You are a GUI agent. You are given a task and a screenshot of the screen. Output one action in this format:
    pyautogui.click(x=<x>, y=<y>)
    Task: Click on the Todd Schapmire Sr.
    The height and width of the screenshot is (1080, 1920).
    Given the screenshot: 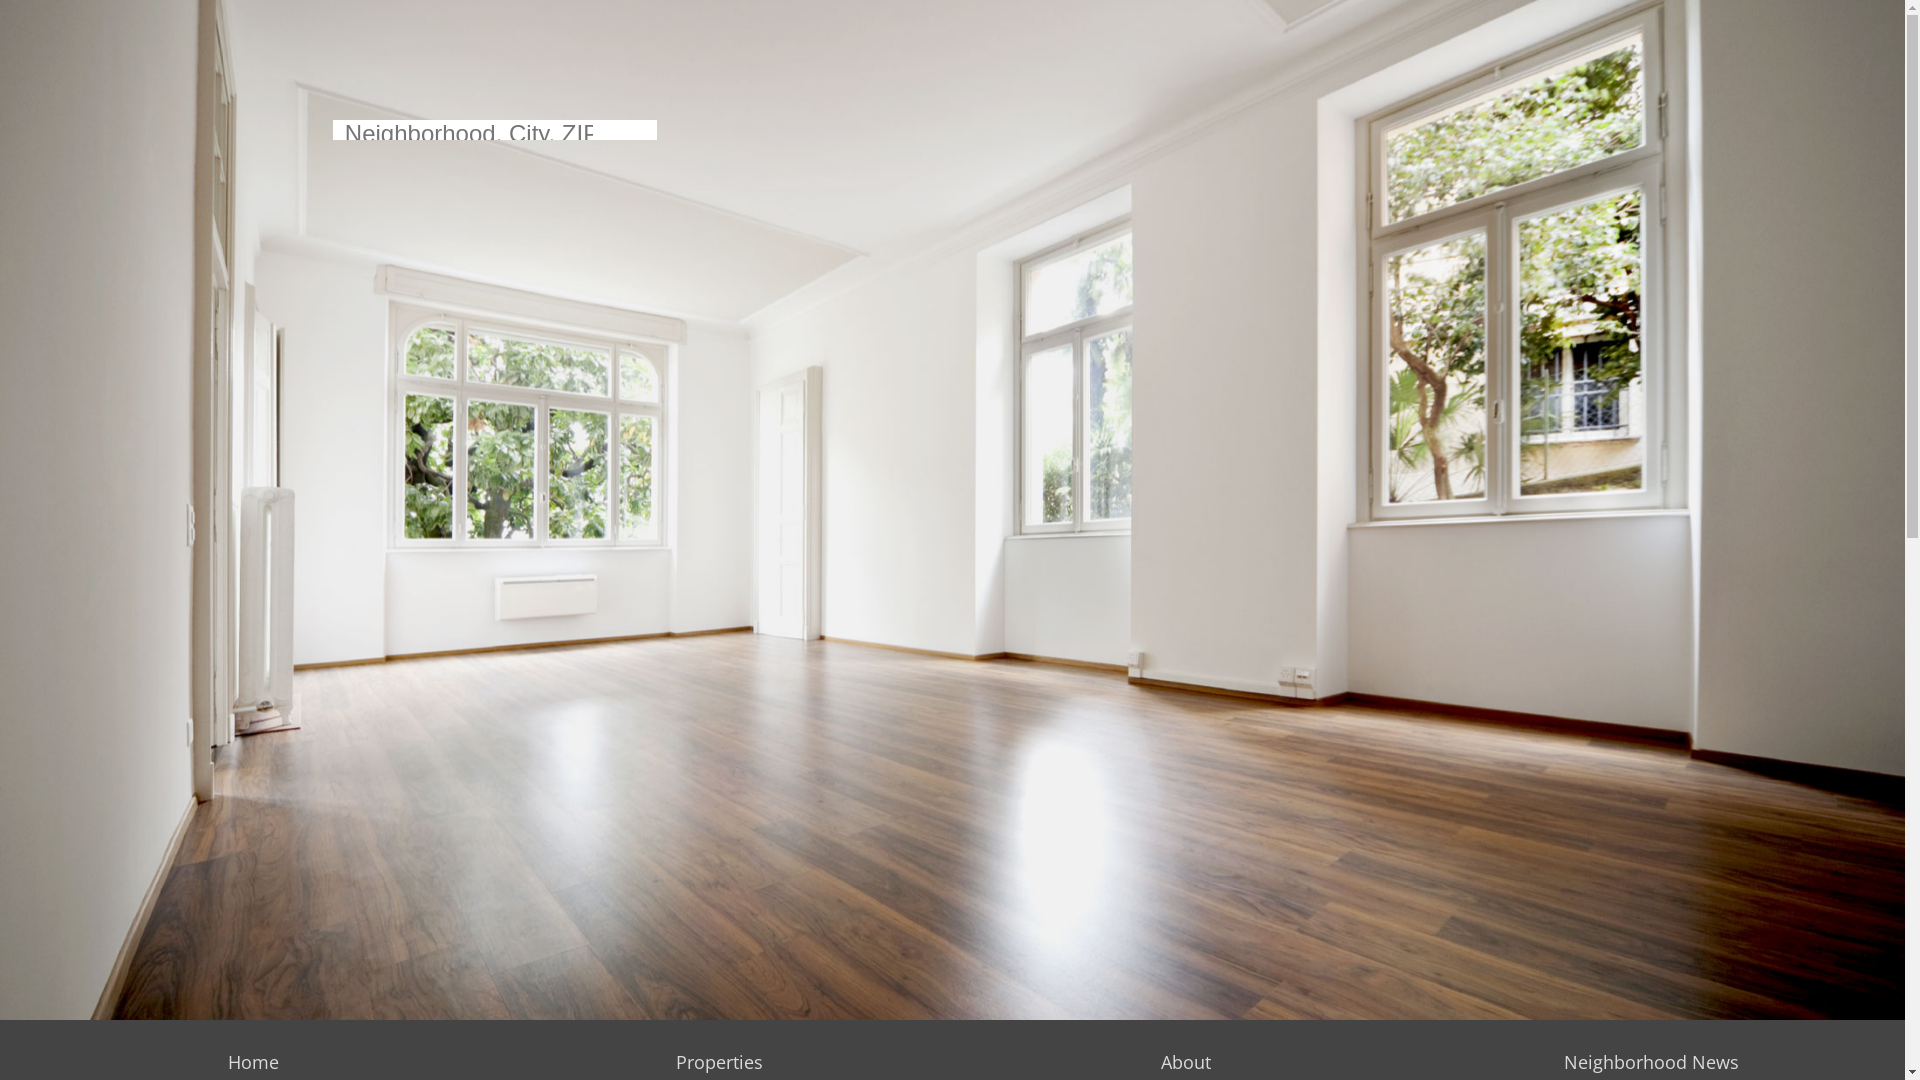 What is the action you would take?
    pyautogui.click(x=1562, y=150)
    